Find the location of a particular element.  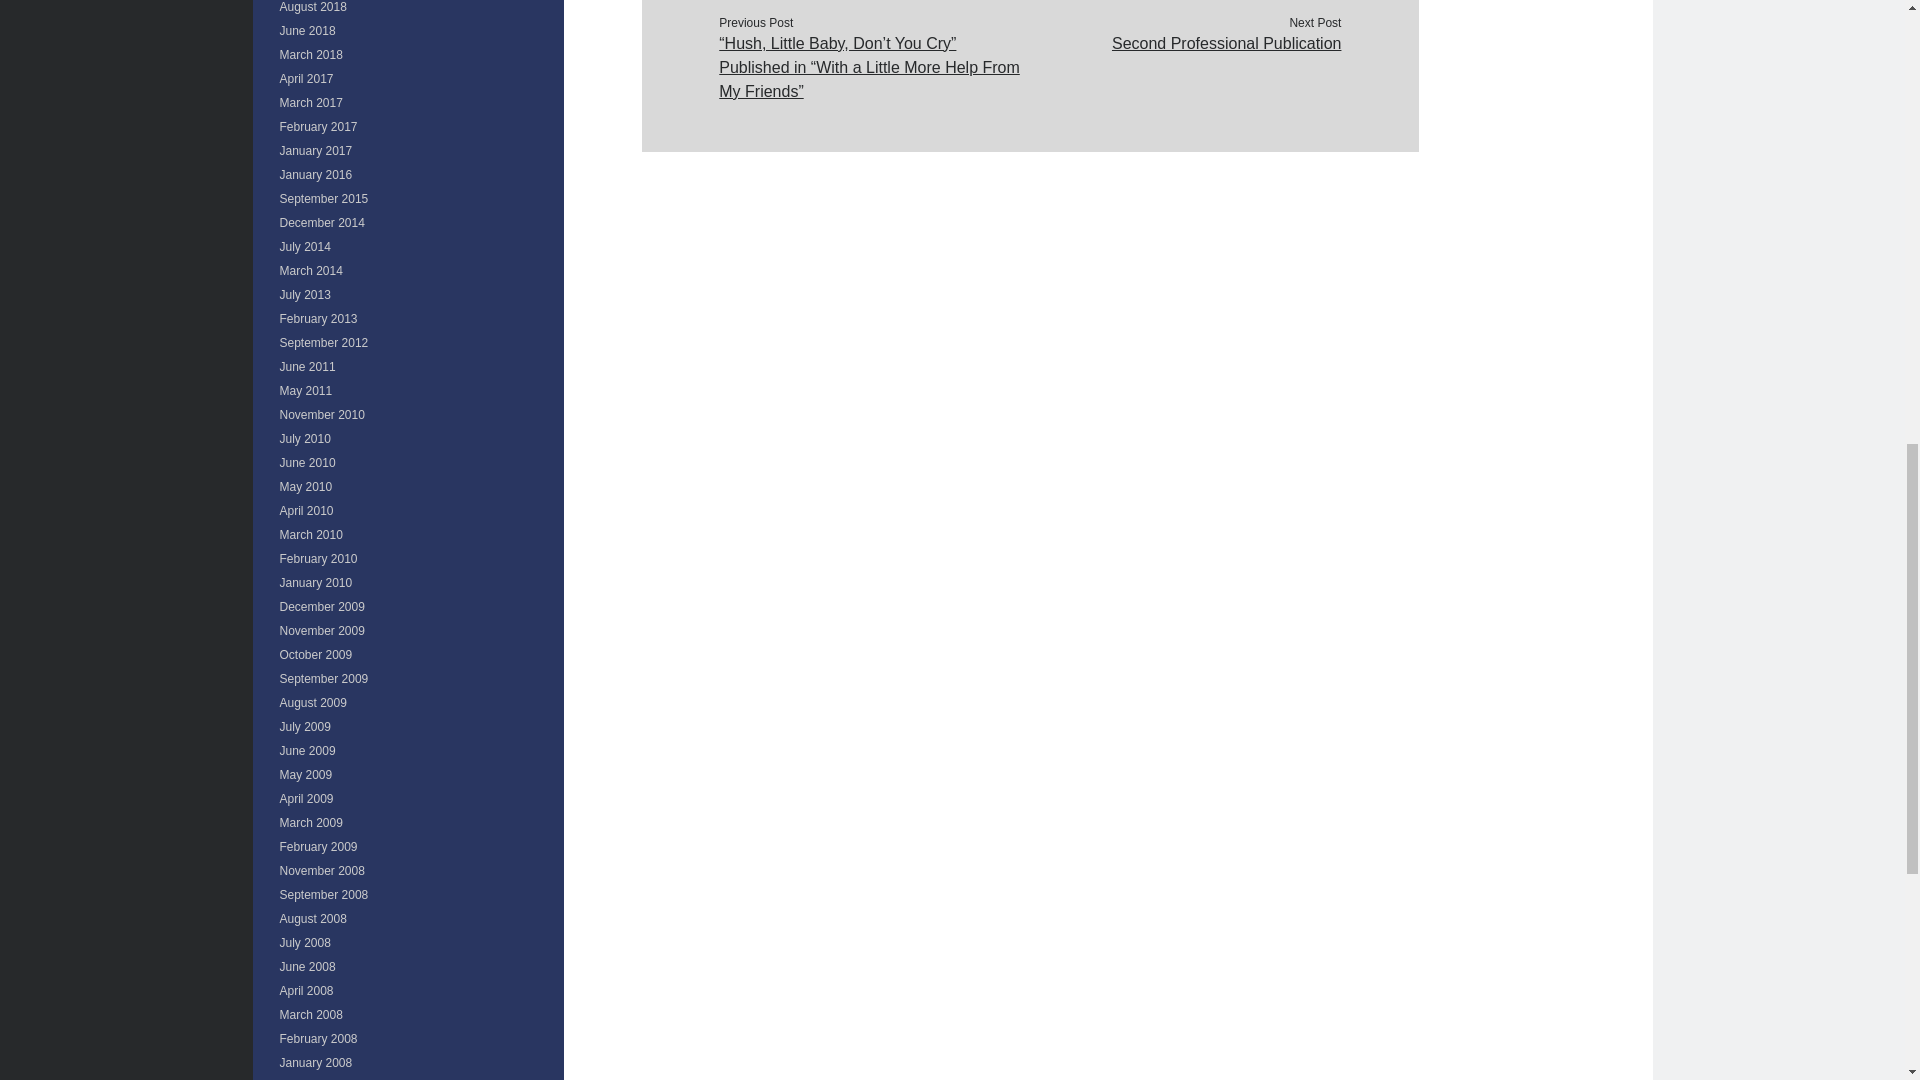

July 2014 is located at coordinates (305, 246).